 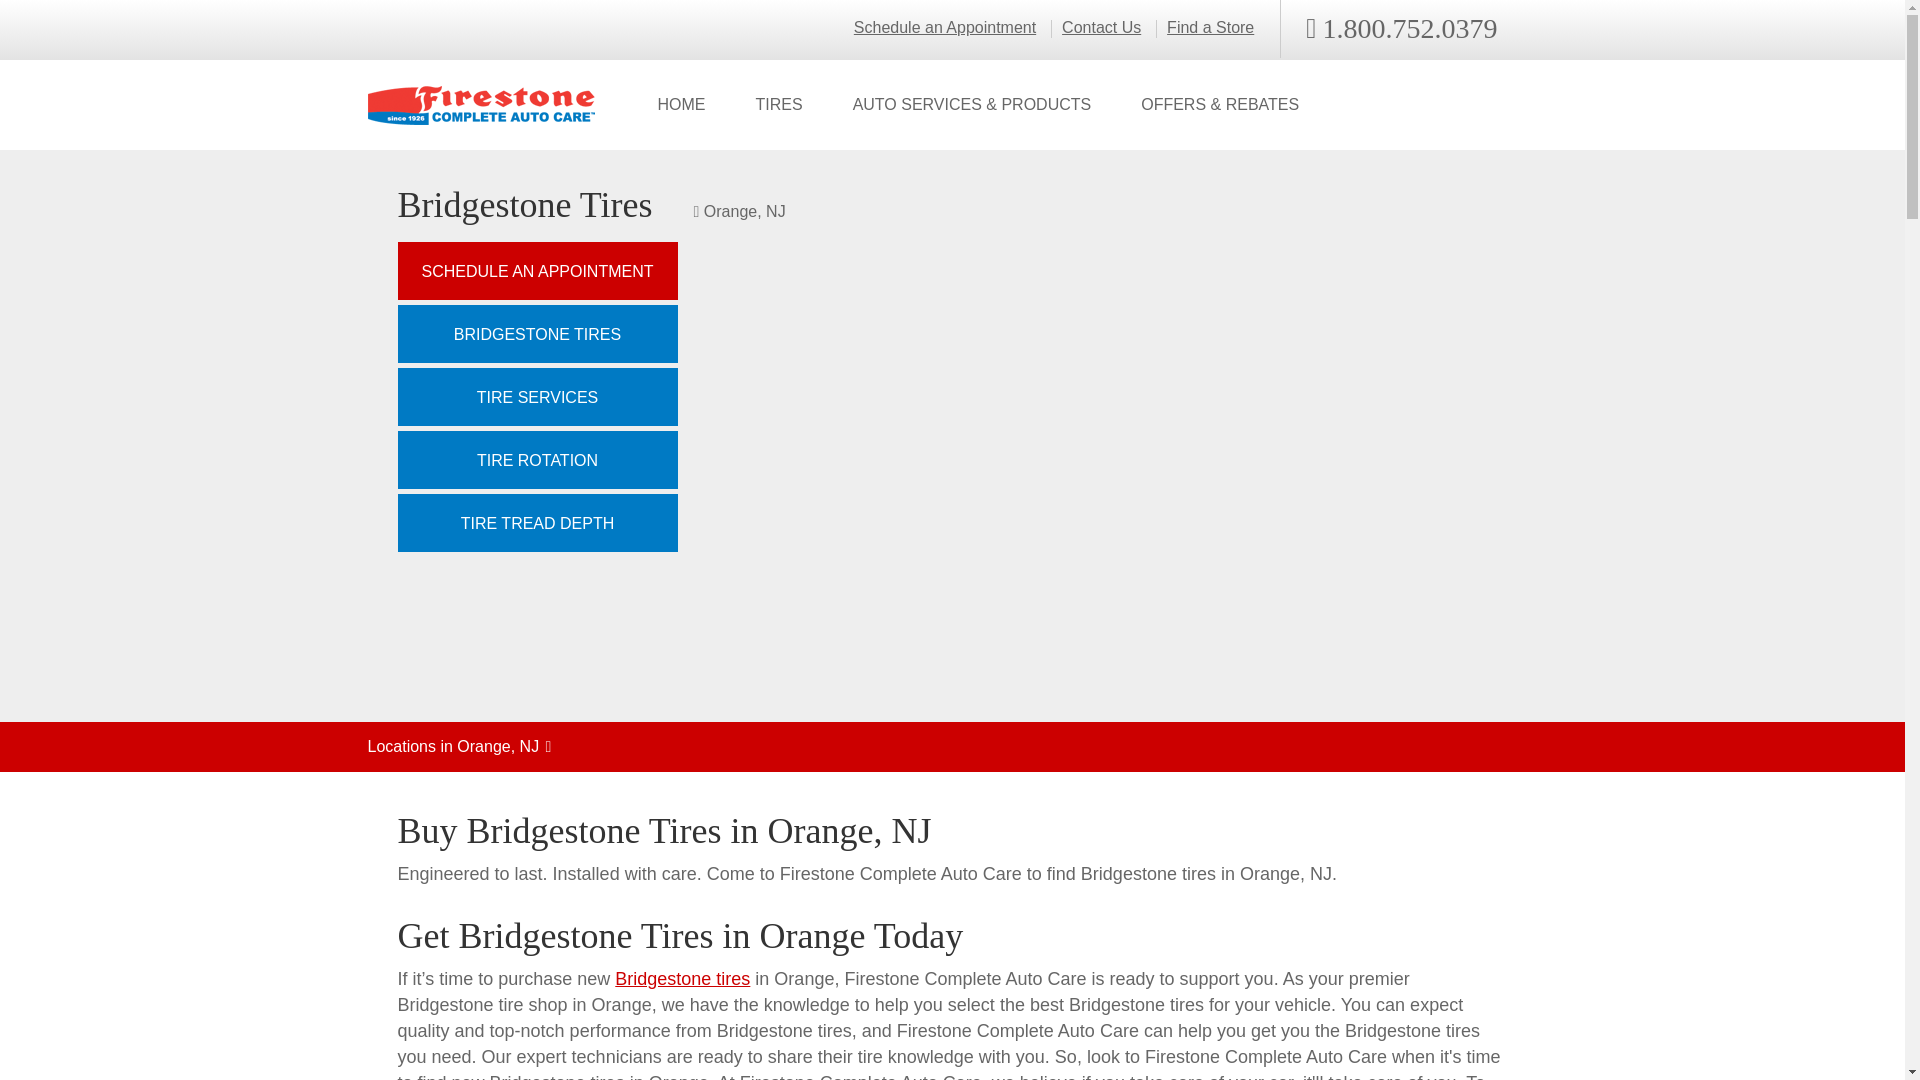 I want to click on Schedule an Appointment, so click(x=945, y=28).